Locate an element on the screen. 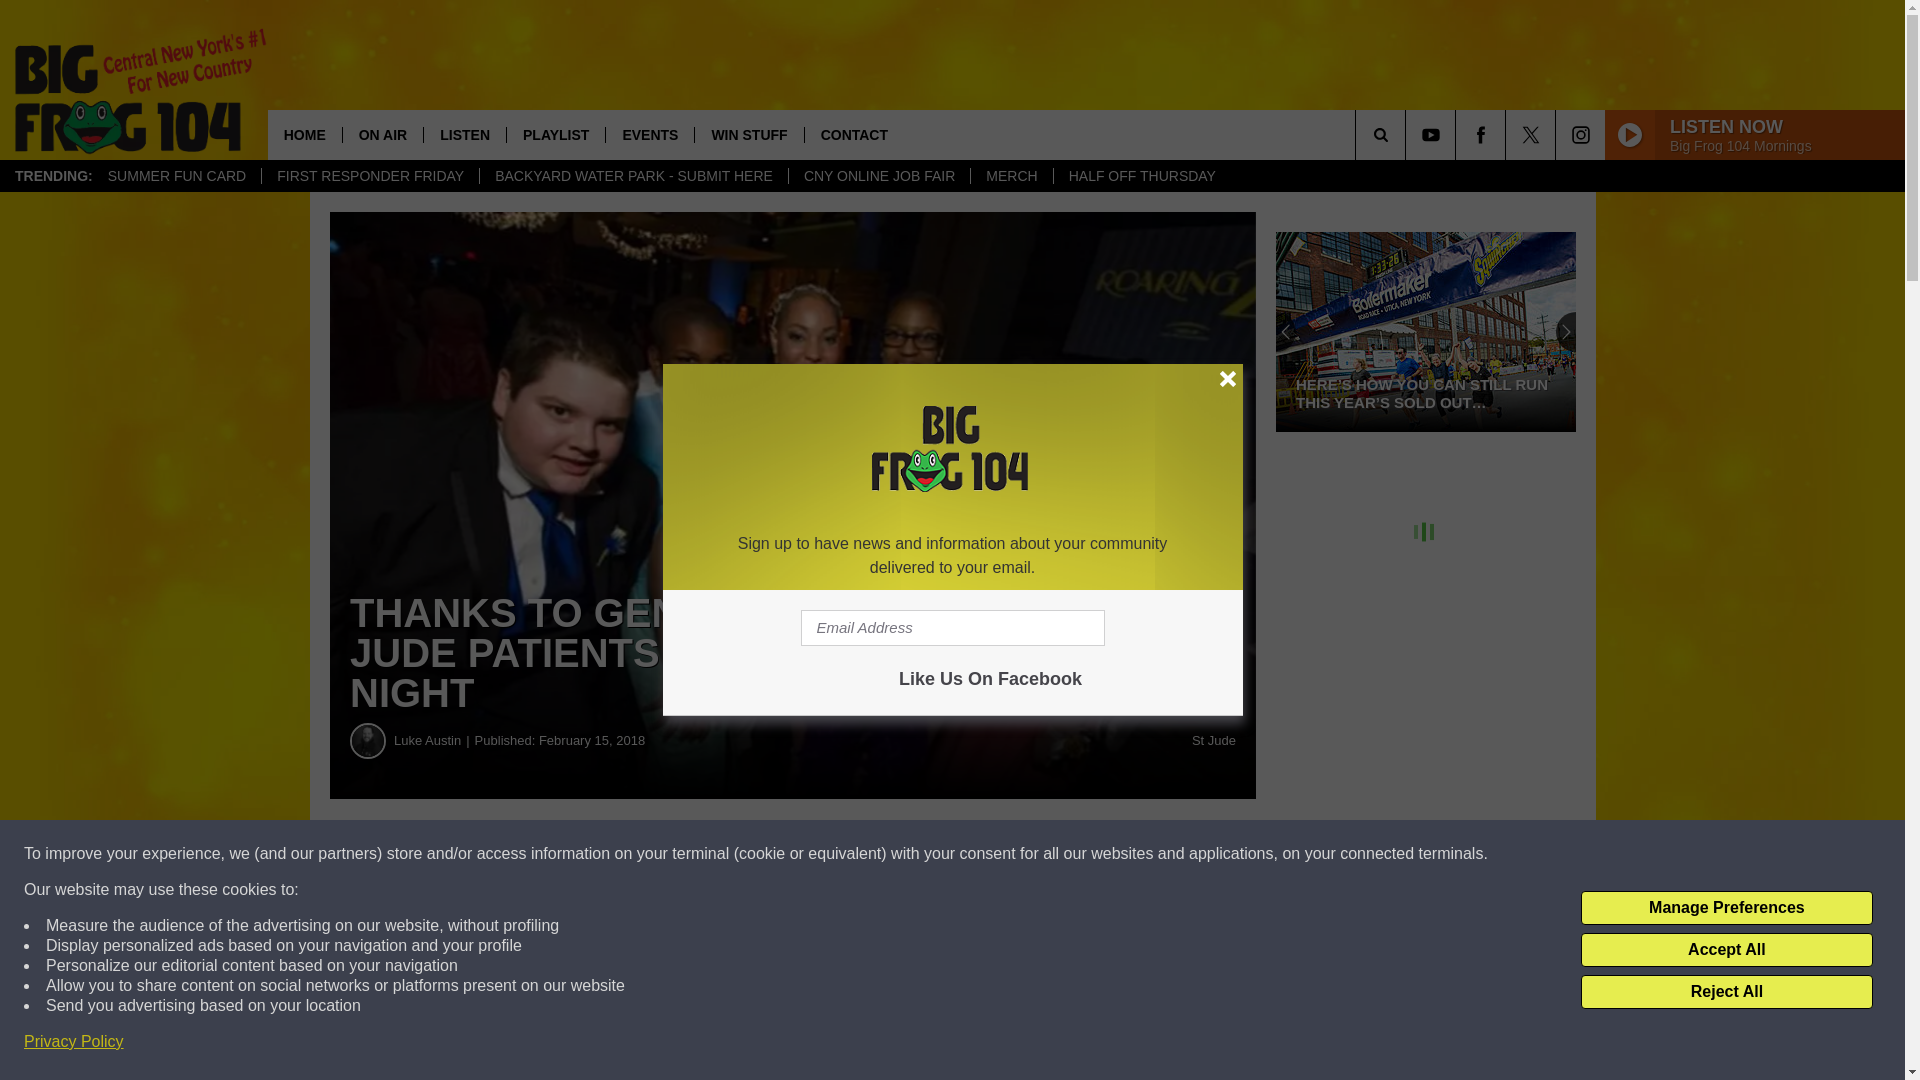 The height and width of the screenshot is (1080, 1920). ON AIR is located at coordinates (382, 134).